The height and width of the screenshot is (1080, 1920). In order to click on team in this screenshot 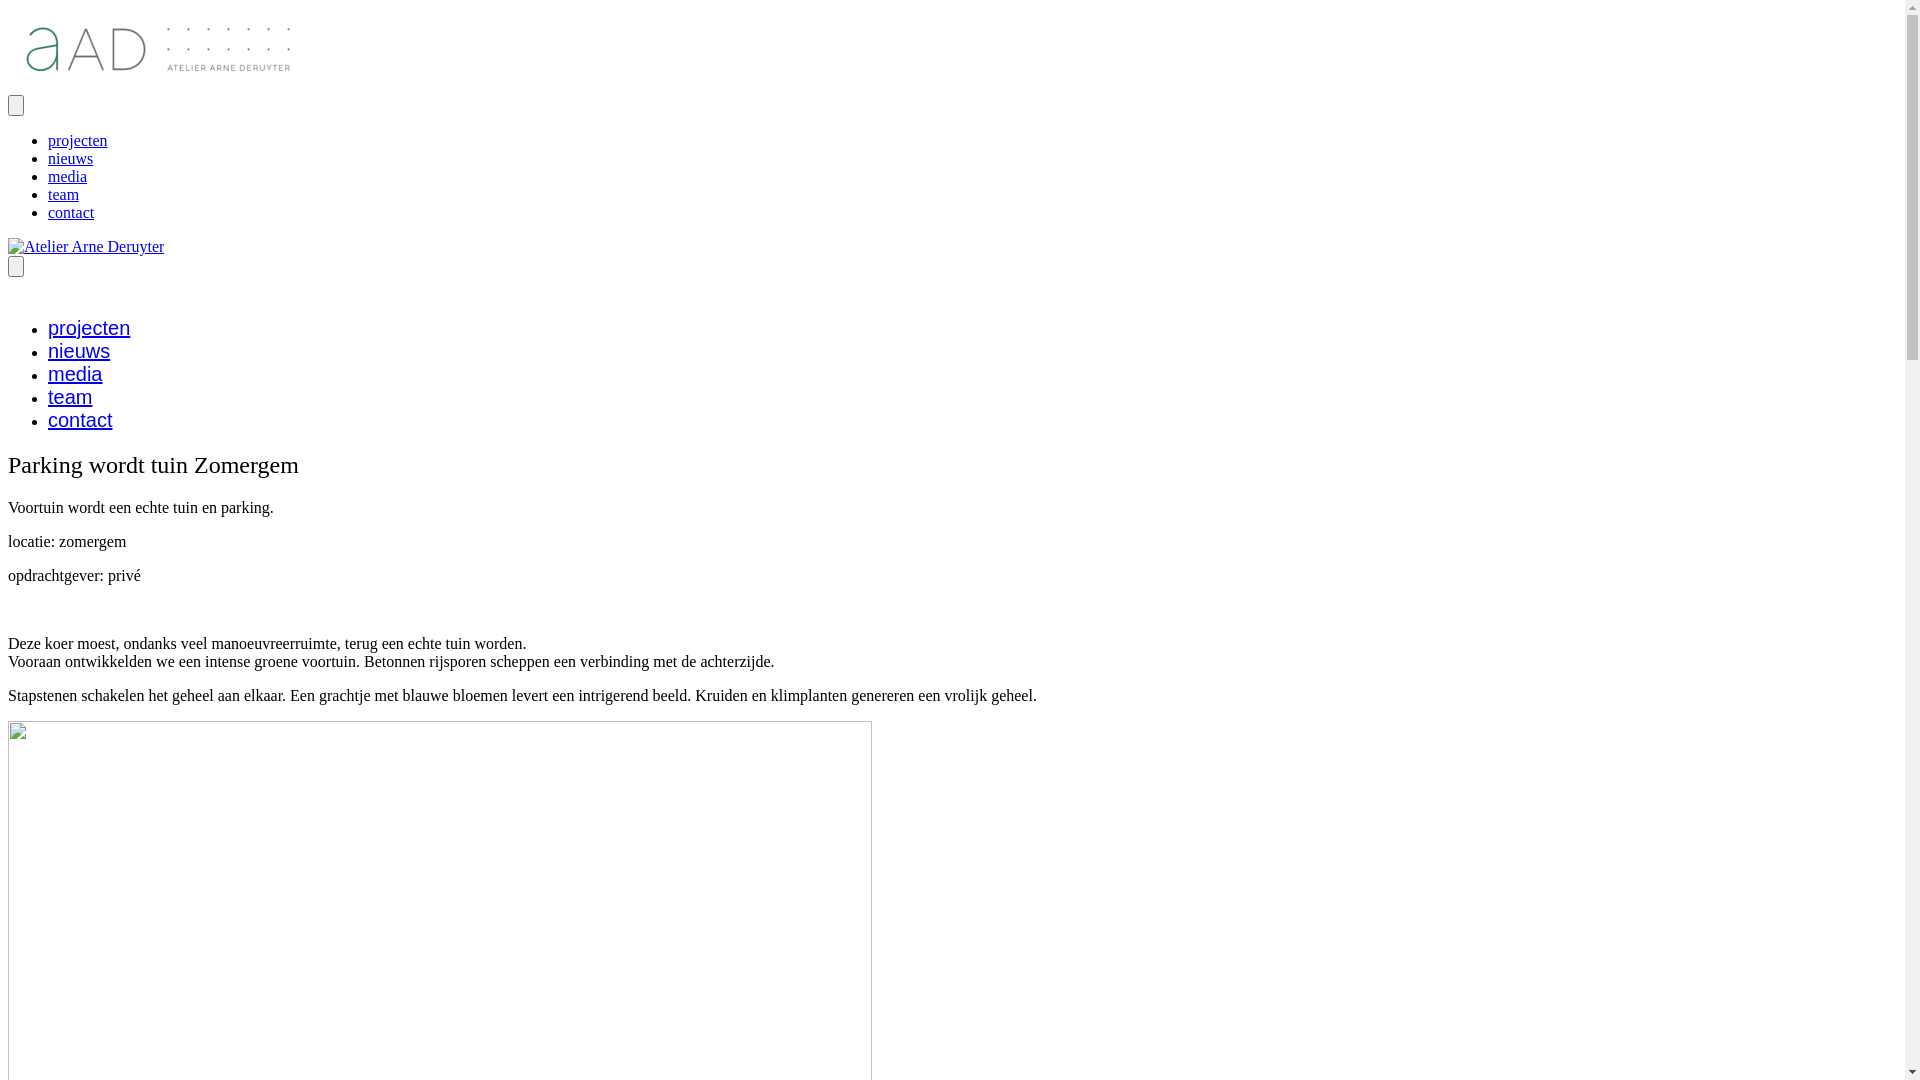, I will do `click(64, 194)`.